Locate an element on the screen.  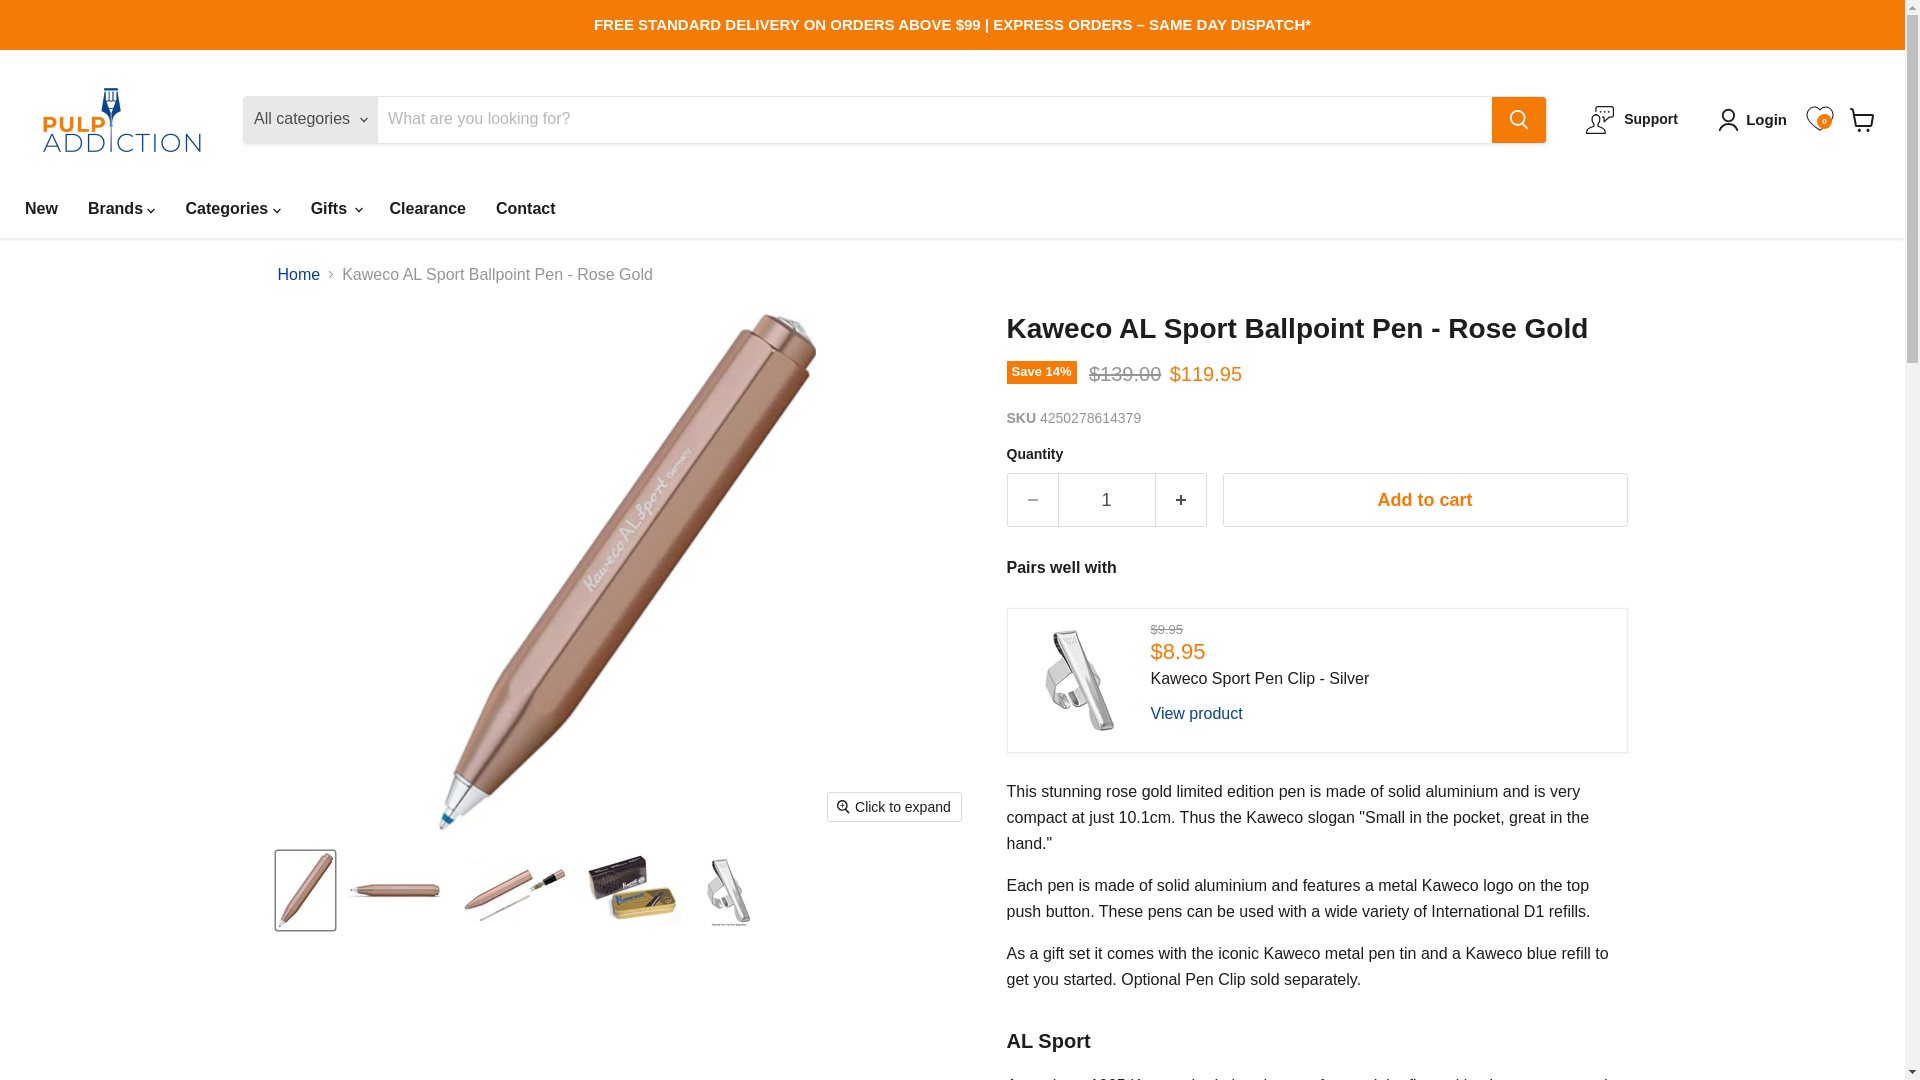
1 is located at coordinates (1106, 500).